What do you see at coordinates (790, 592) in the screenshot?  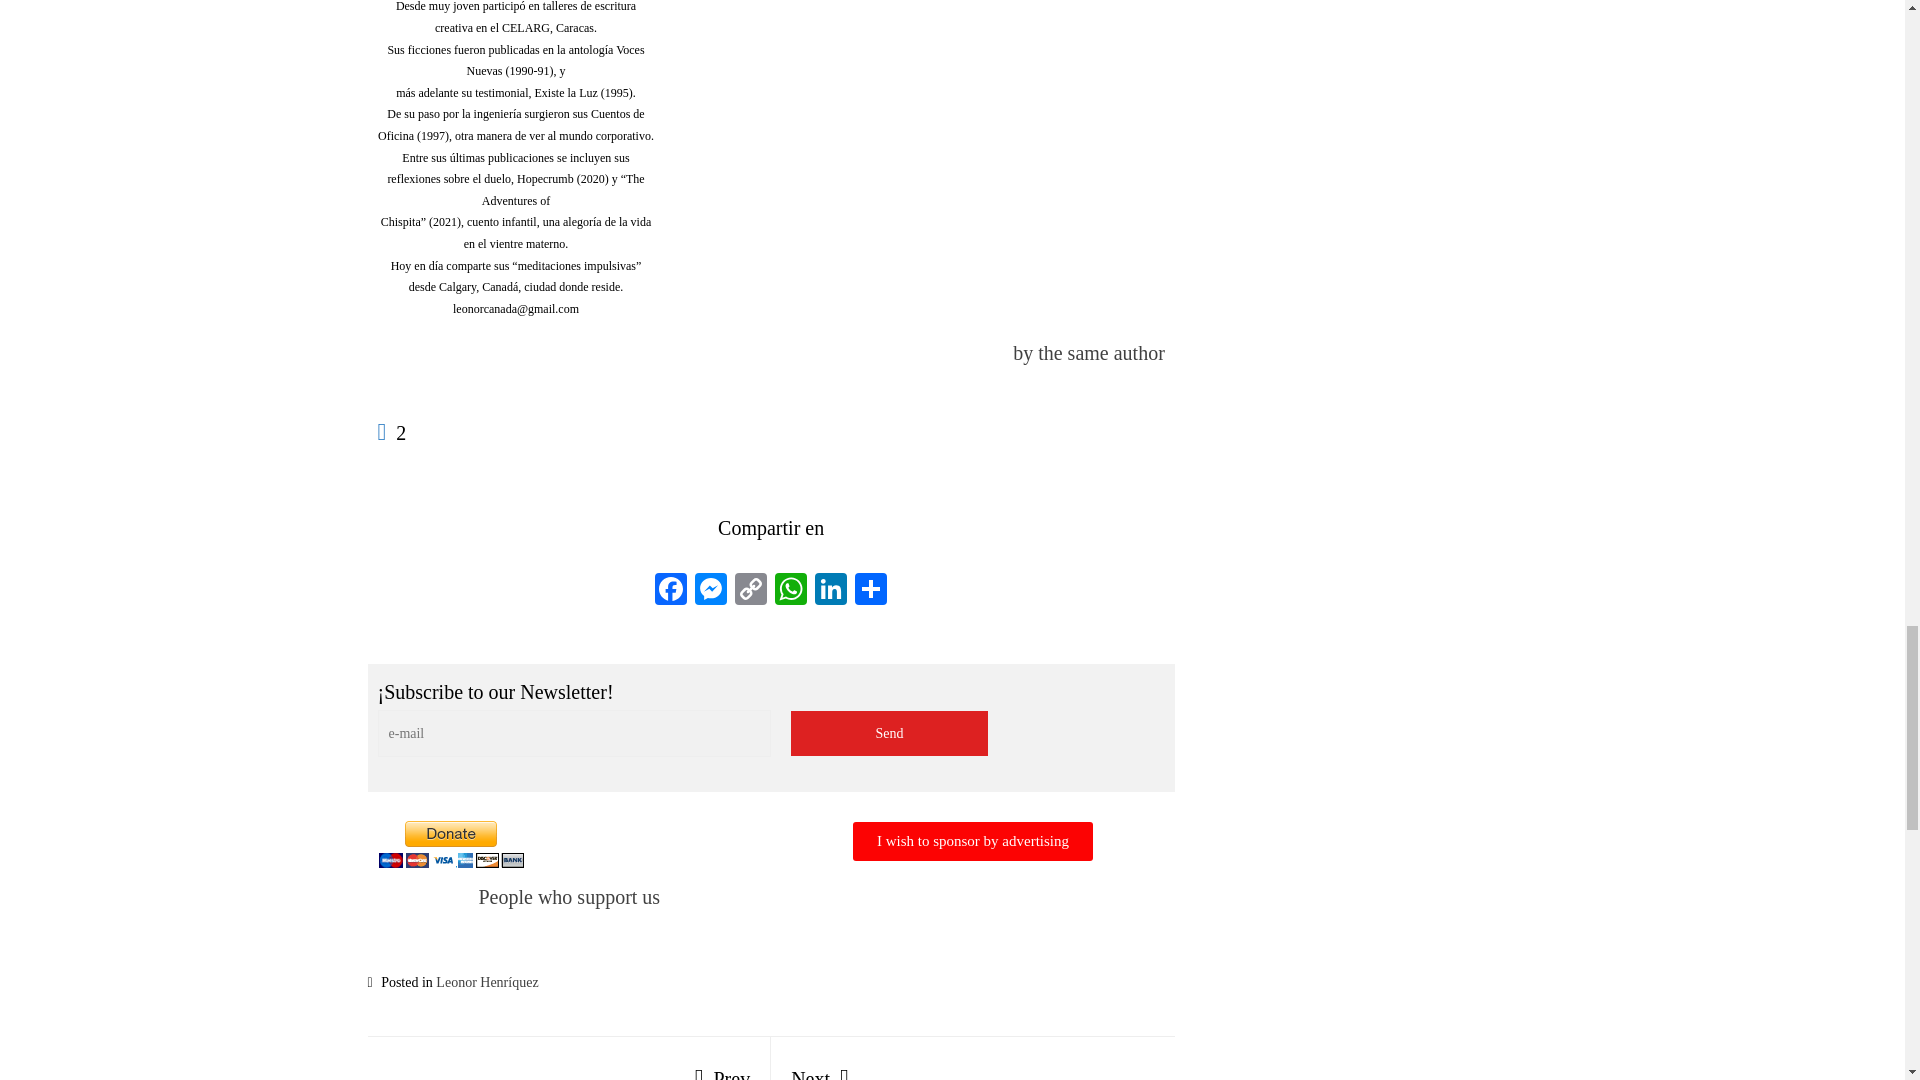 I see `Copy Link` at bounding box center [790, 592].